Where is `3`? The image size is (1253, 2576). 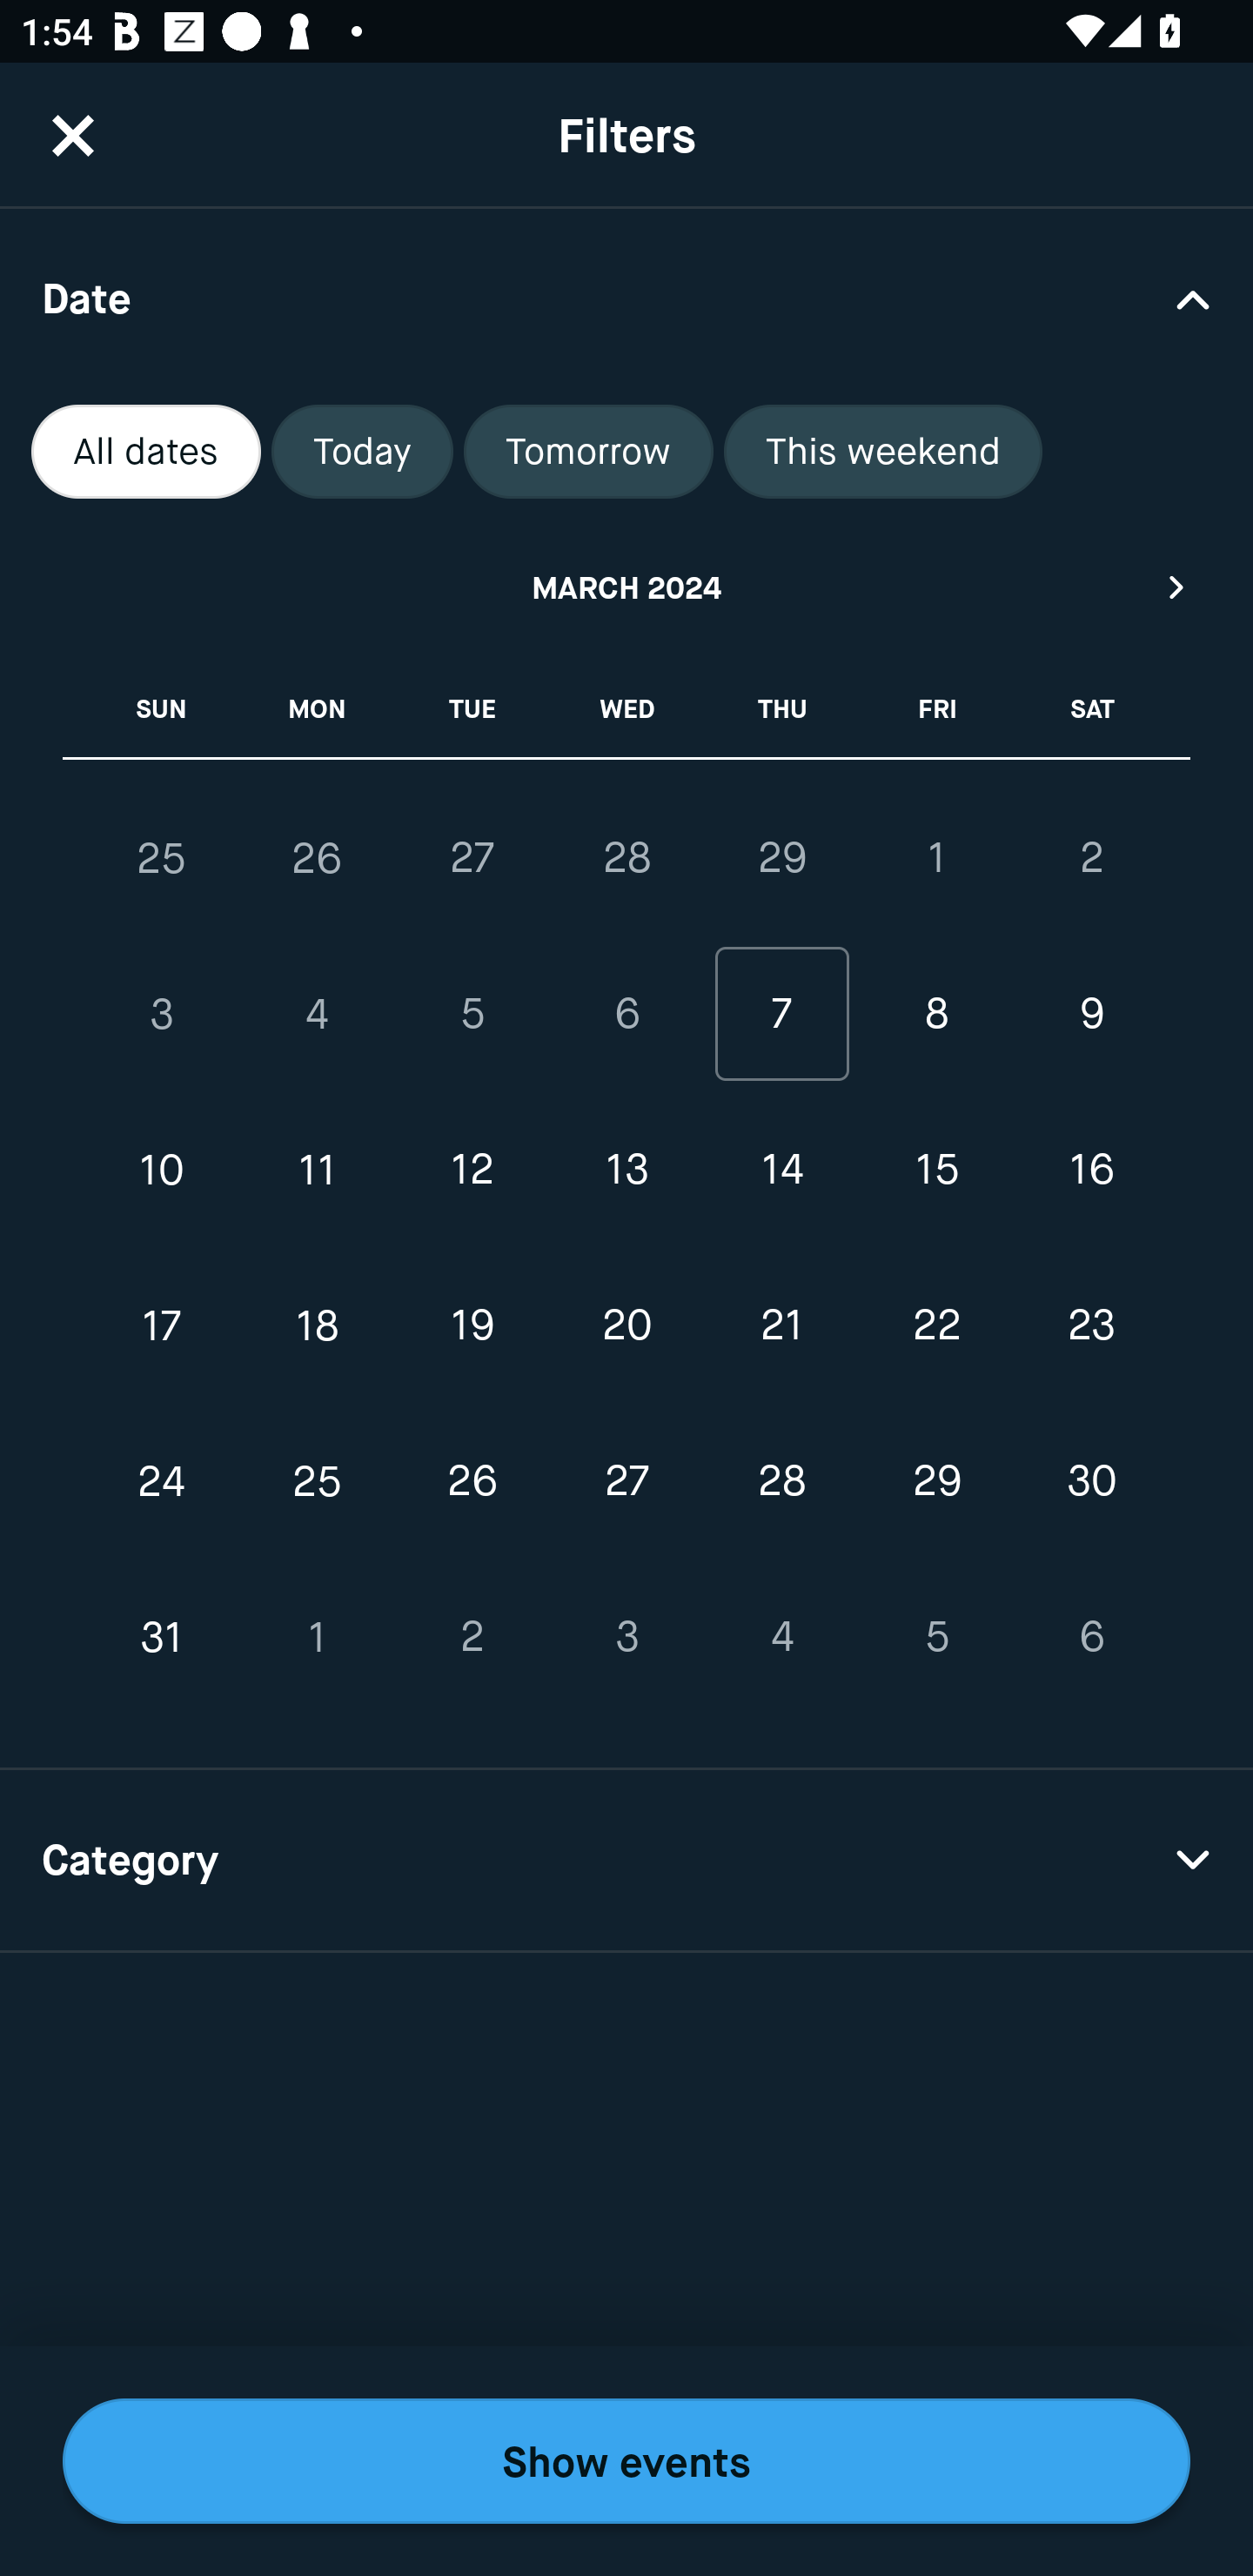
3 is located at coordinates (626, 1636).